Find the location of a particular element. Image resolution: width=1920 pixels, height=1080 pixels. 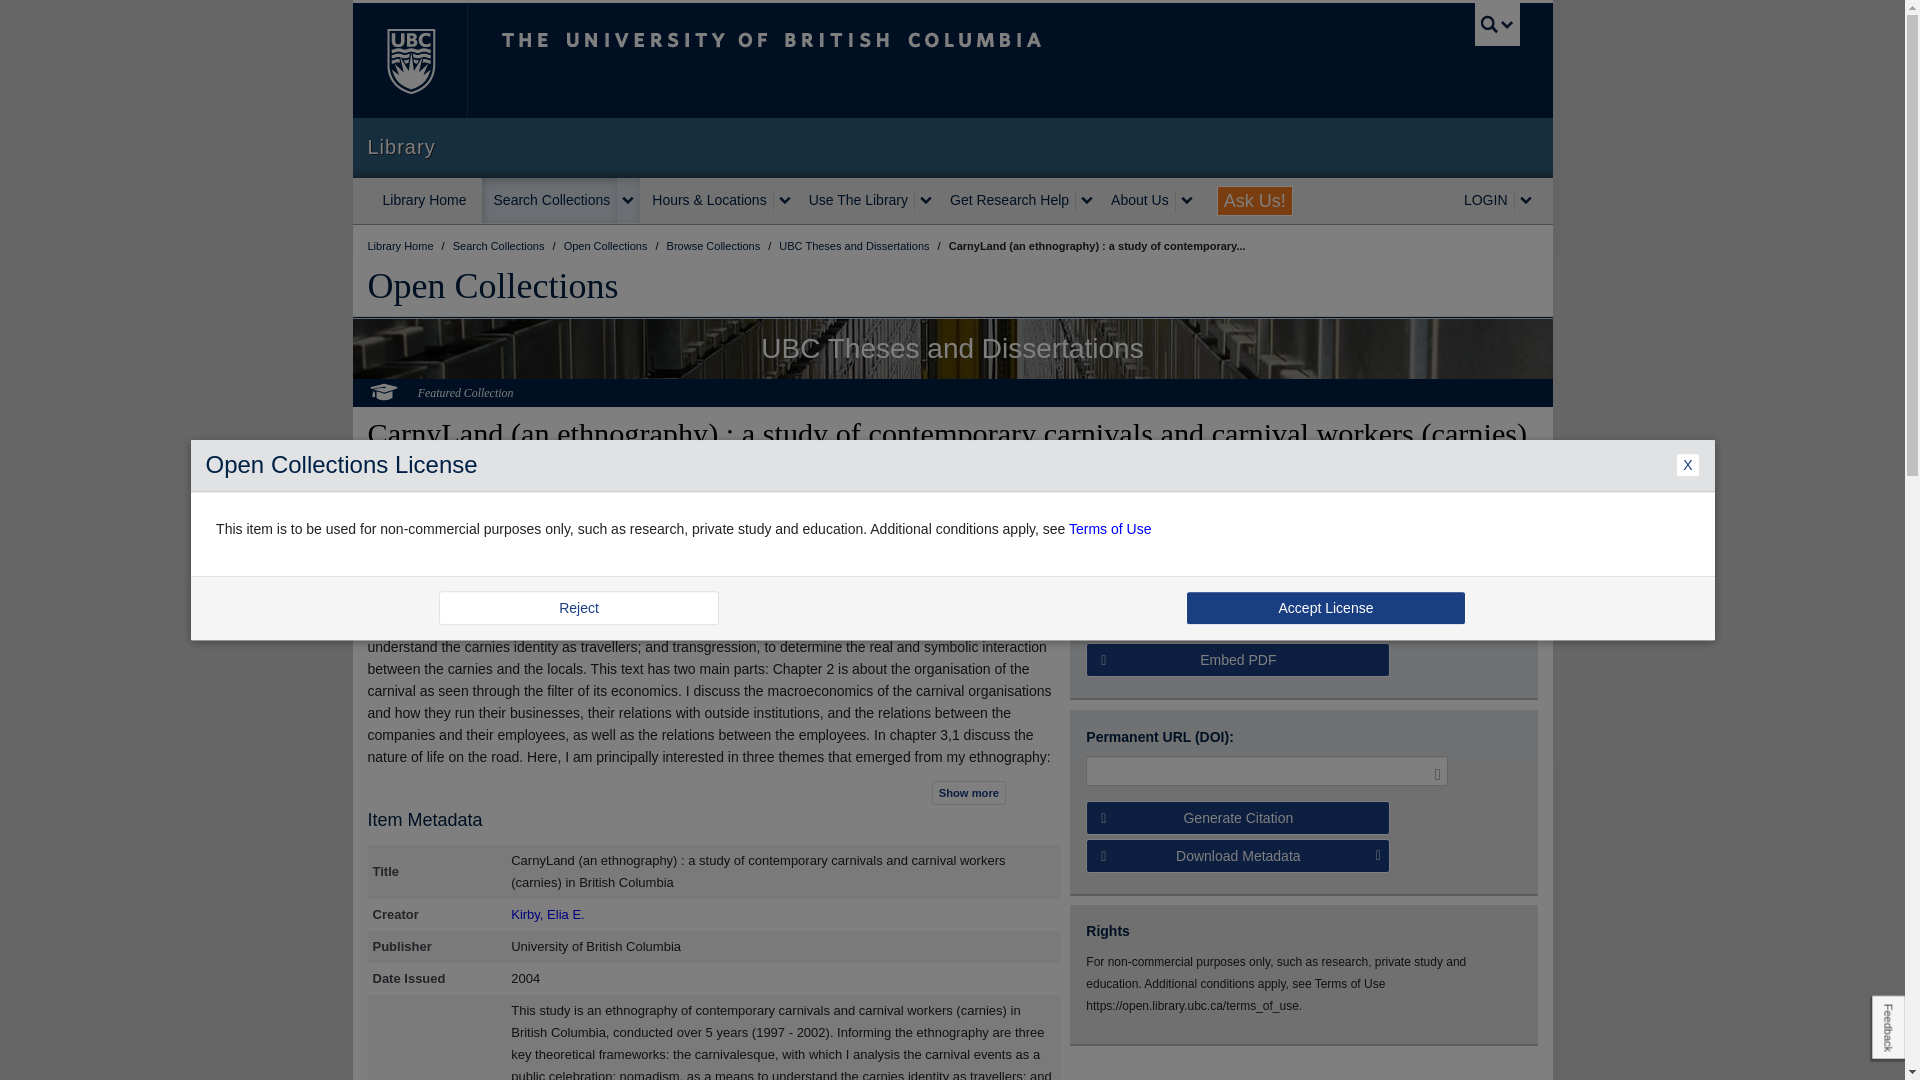

UBC Library is located at coordinates (402, 245).